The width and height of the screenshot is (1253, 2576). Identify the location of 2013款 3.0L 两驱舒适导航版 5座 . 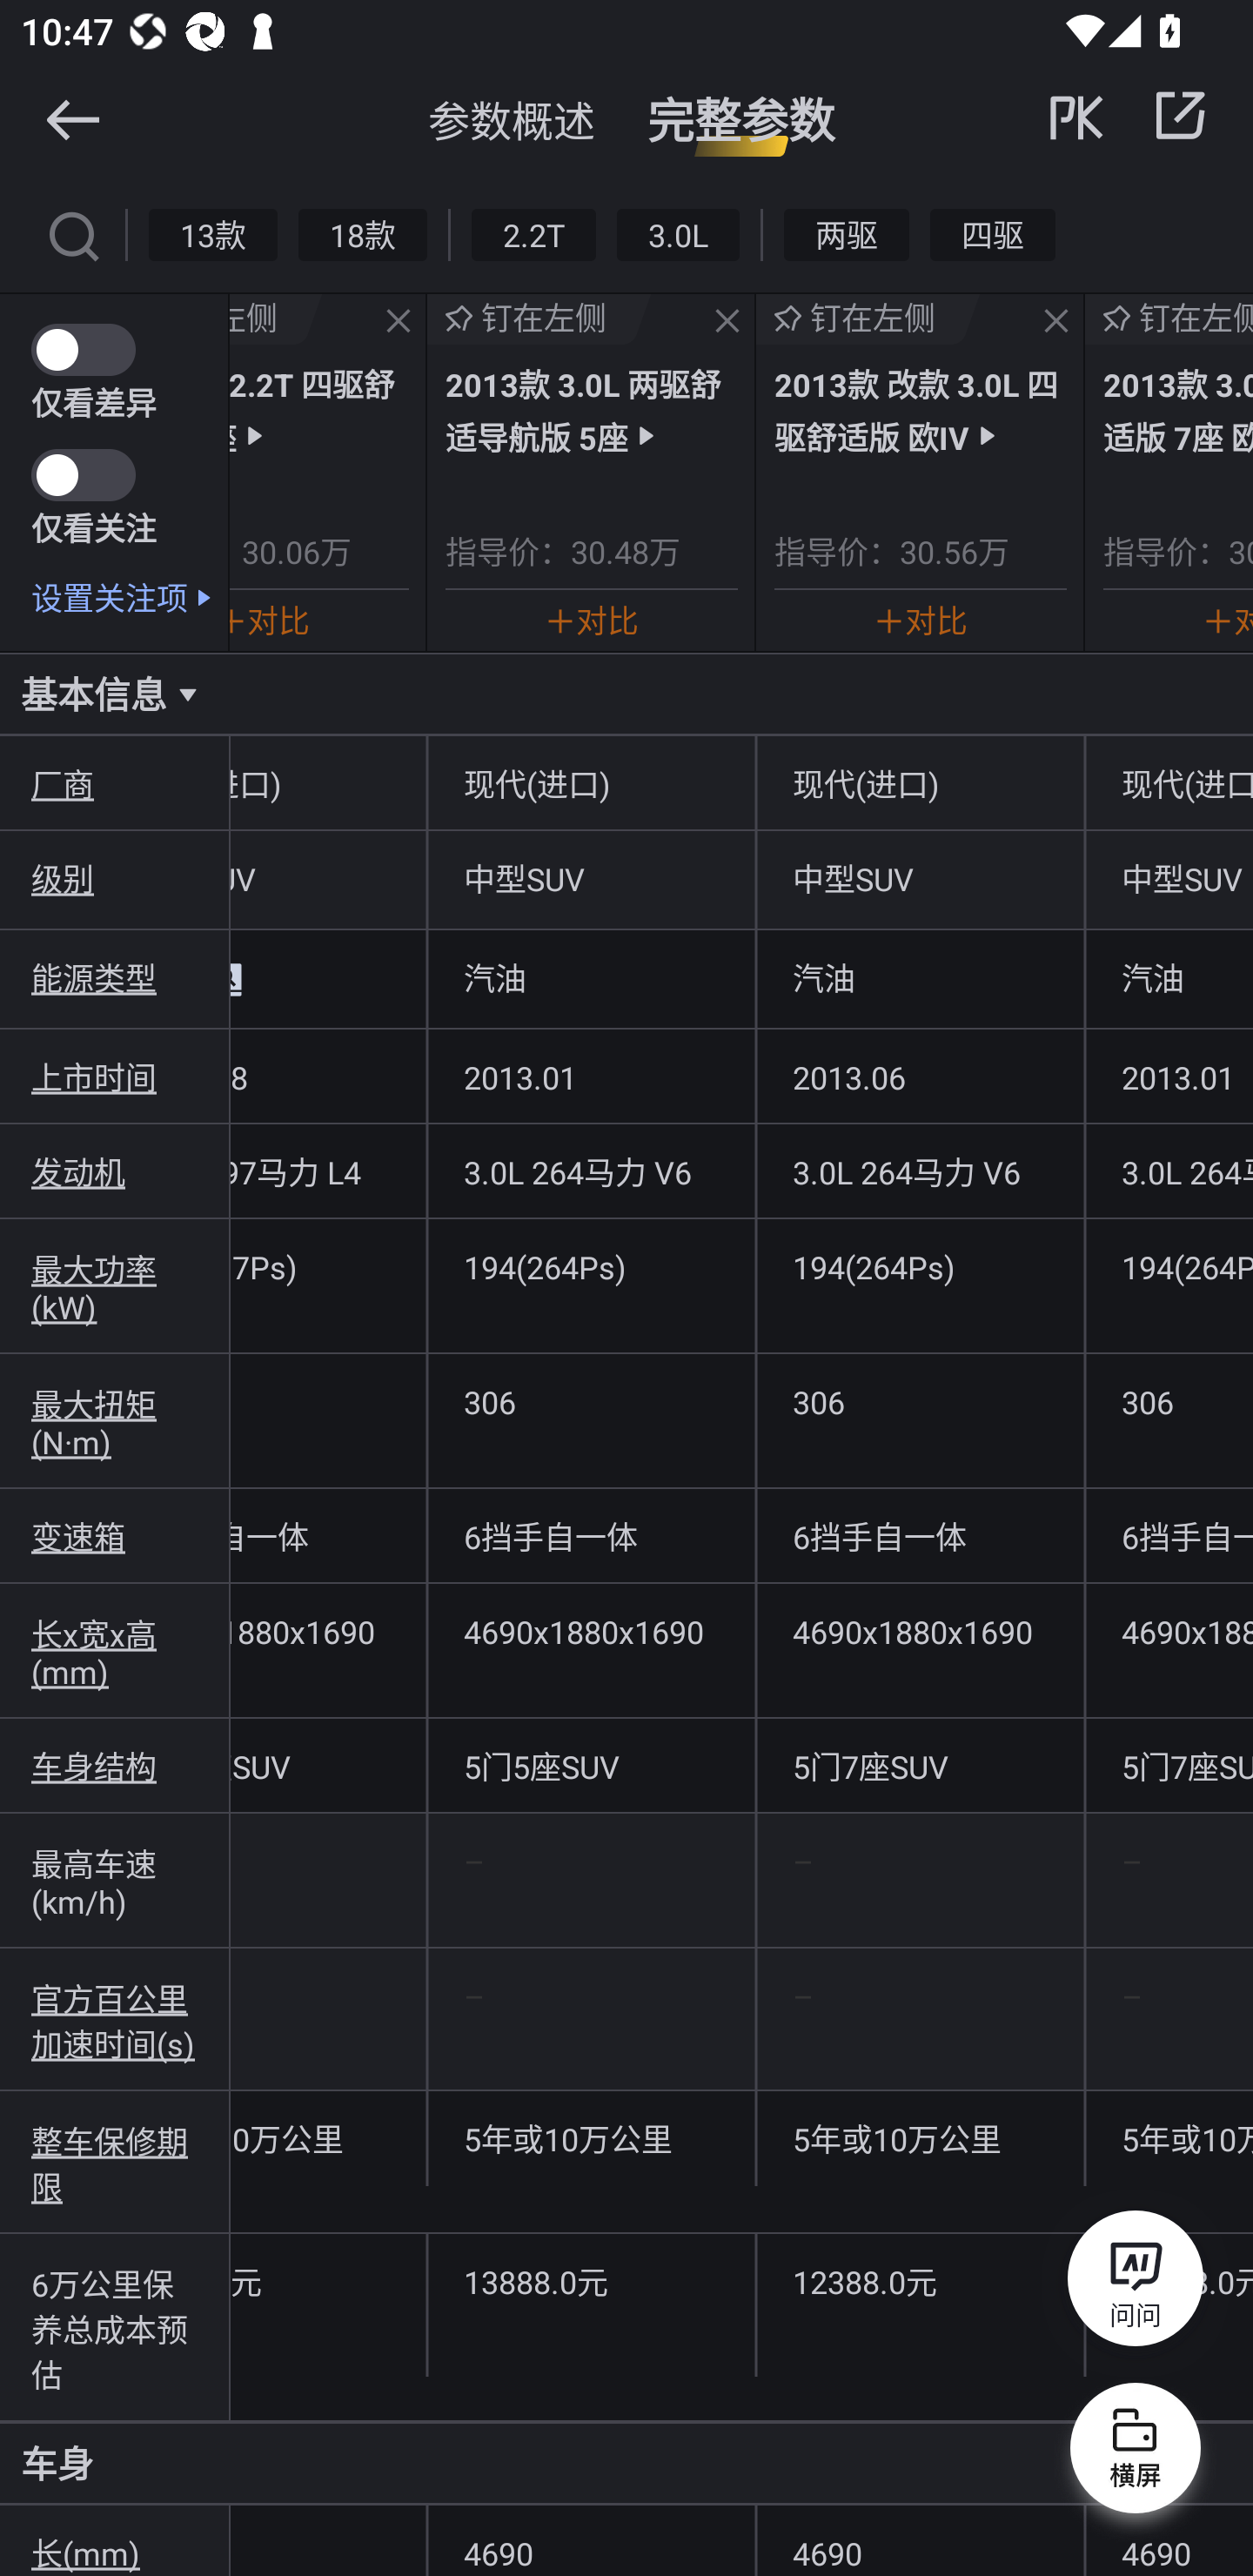
(592, 409).